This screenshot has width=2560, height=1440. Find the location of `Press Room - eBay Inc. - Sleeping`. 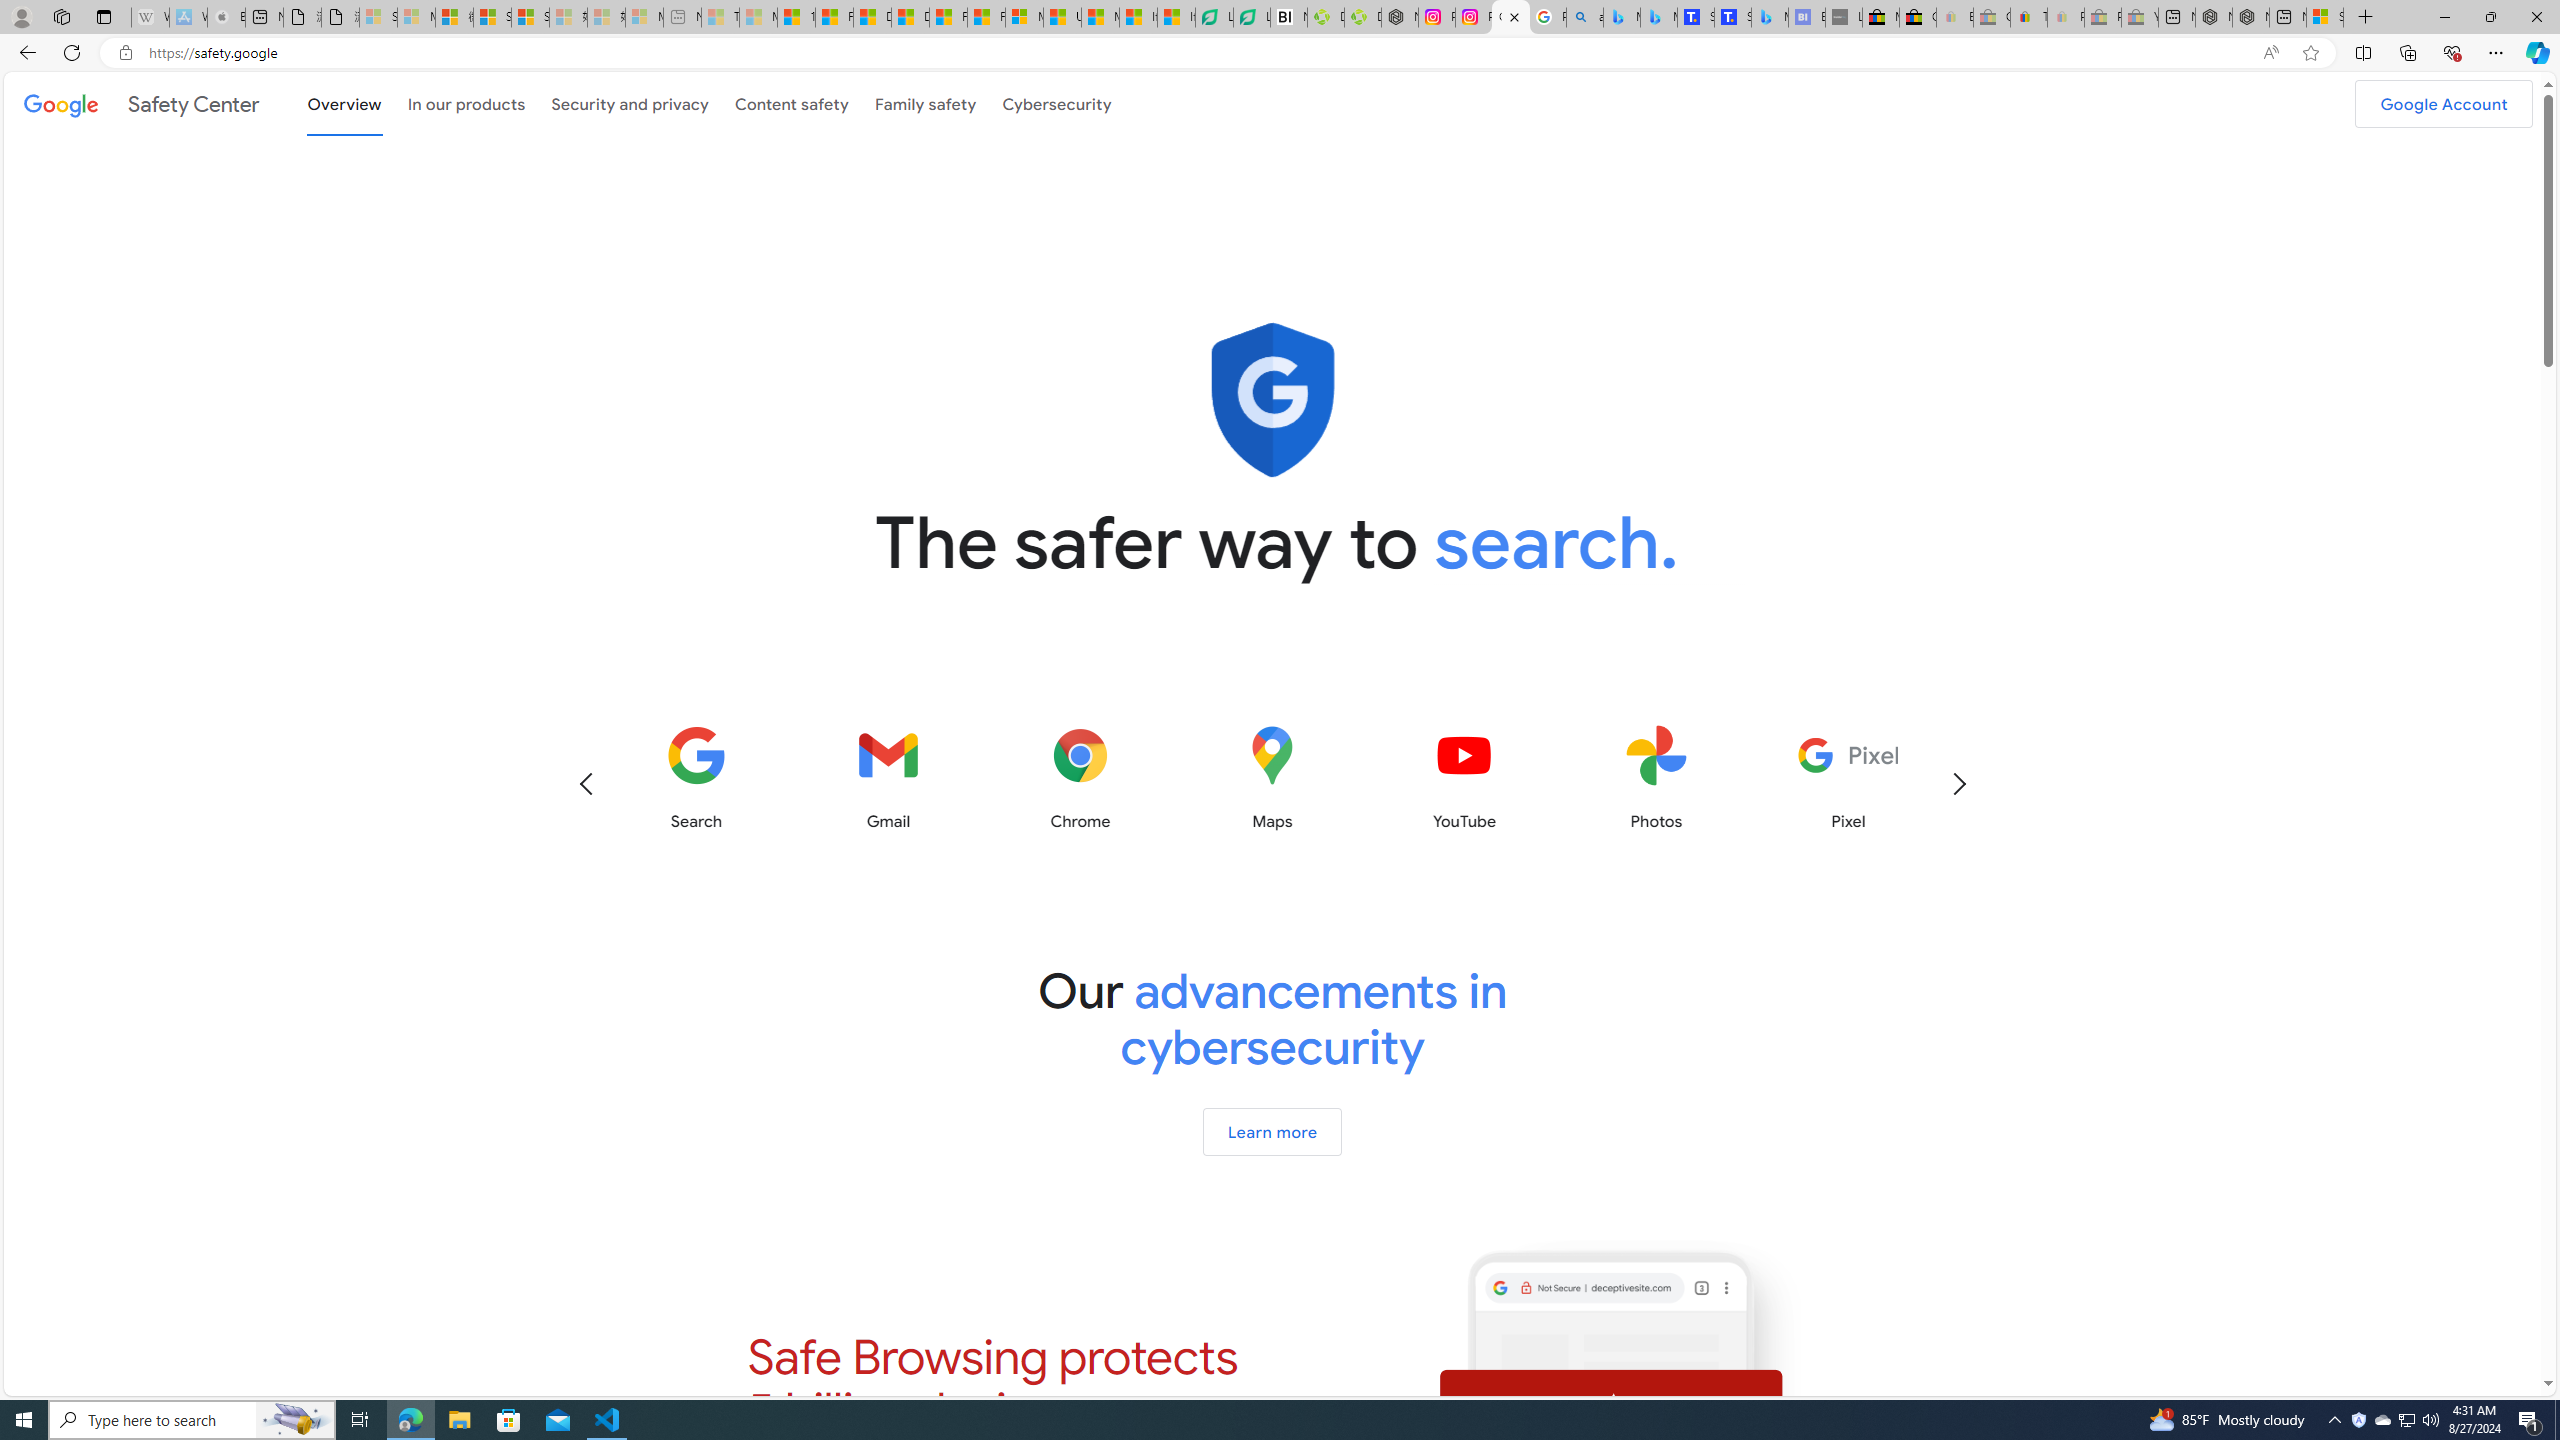

Press Room - eBay Inc. - Sleeping is located at coordinates (2102, 17).